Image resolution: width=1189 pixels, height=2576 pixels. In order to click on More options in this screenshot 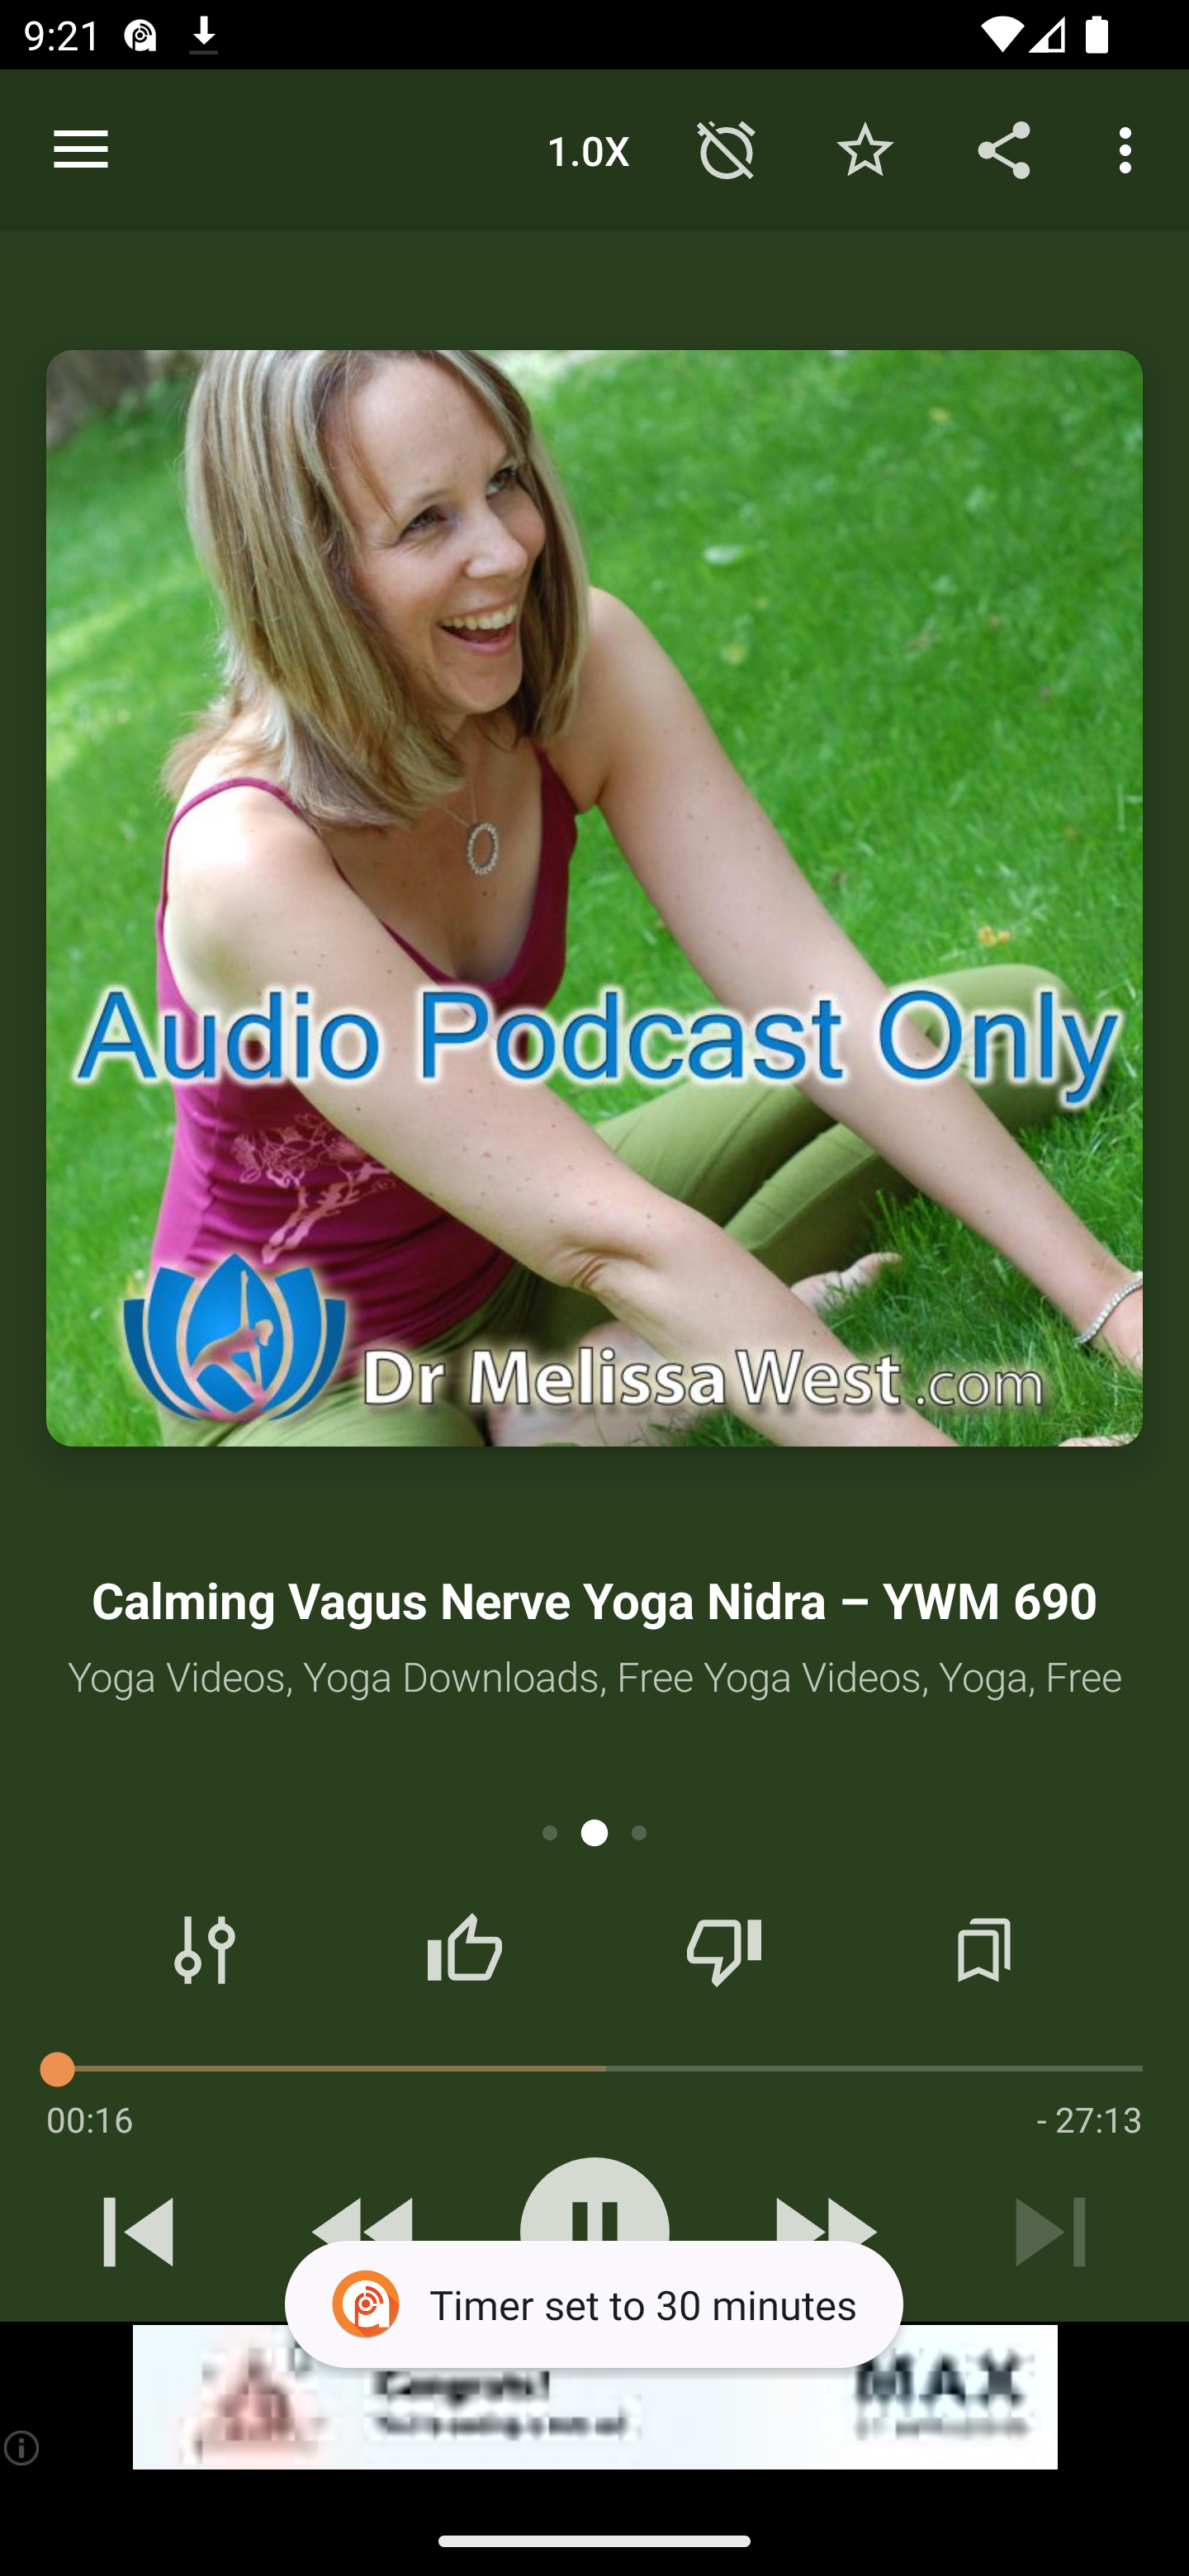, I will do `click(1131, 149)`.